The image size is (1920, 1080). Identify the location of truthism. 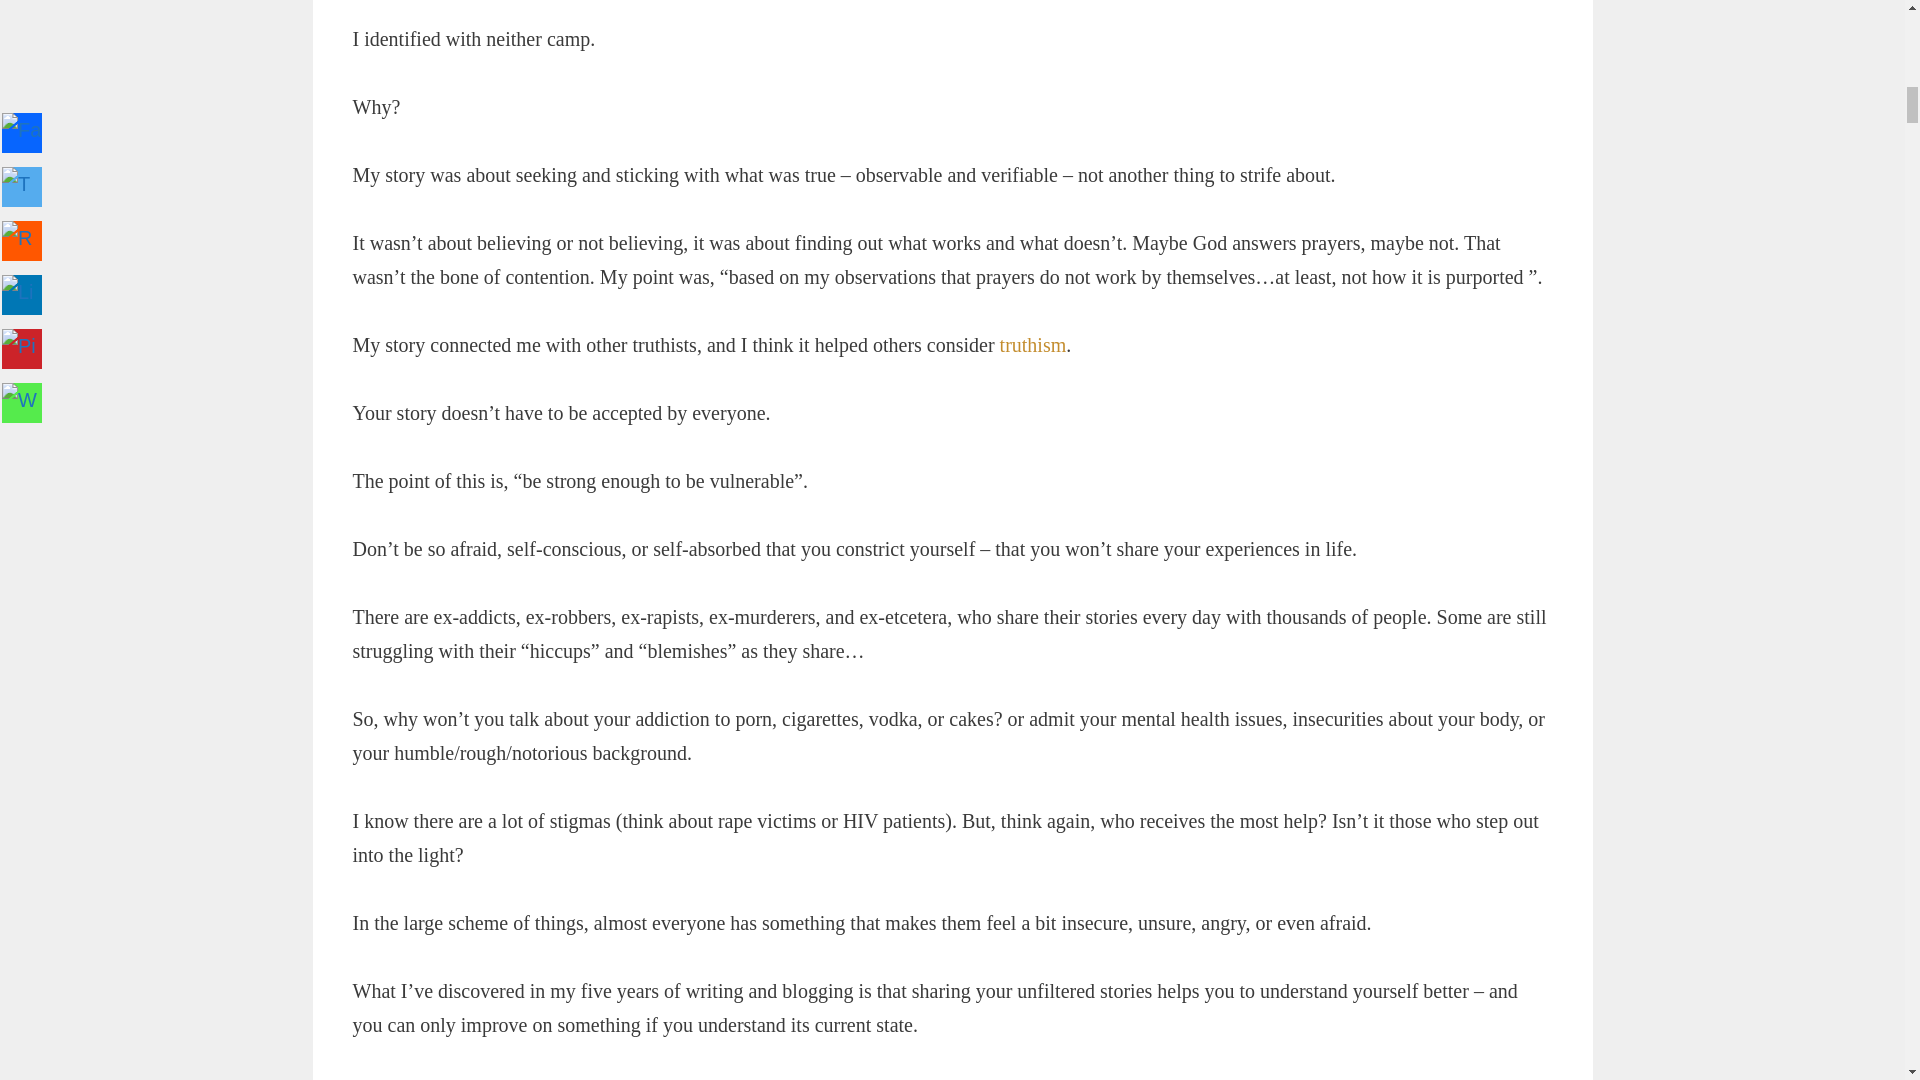
(1034, 344).